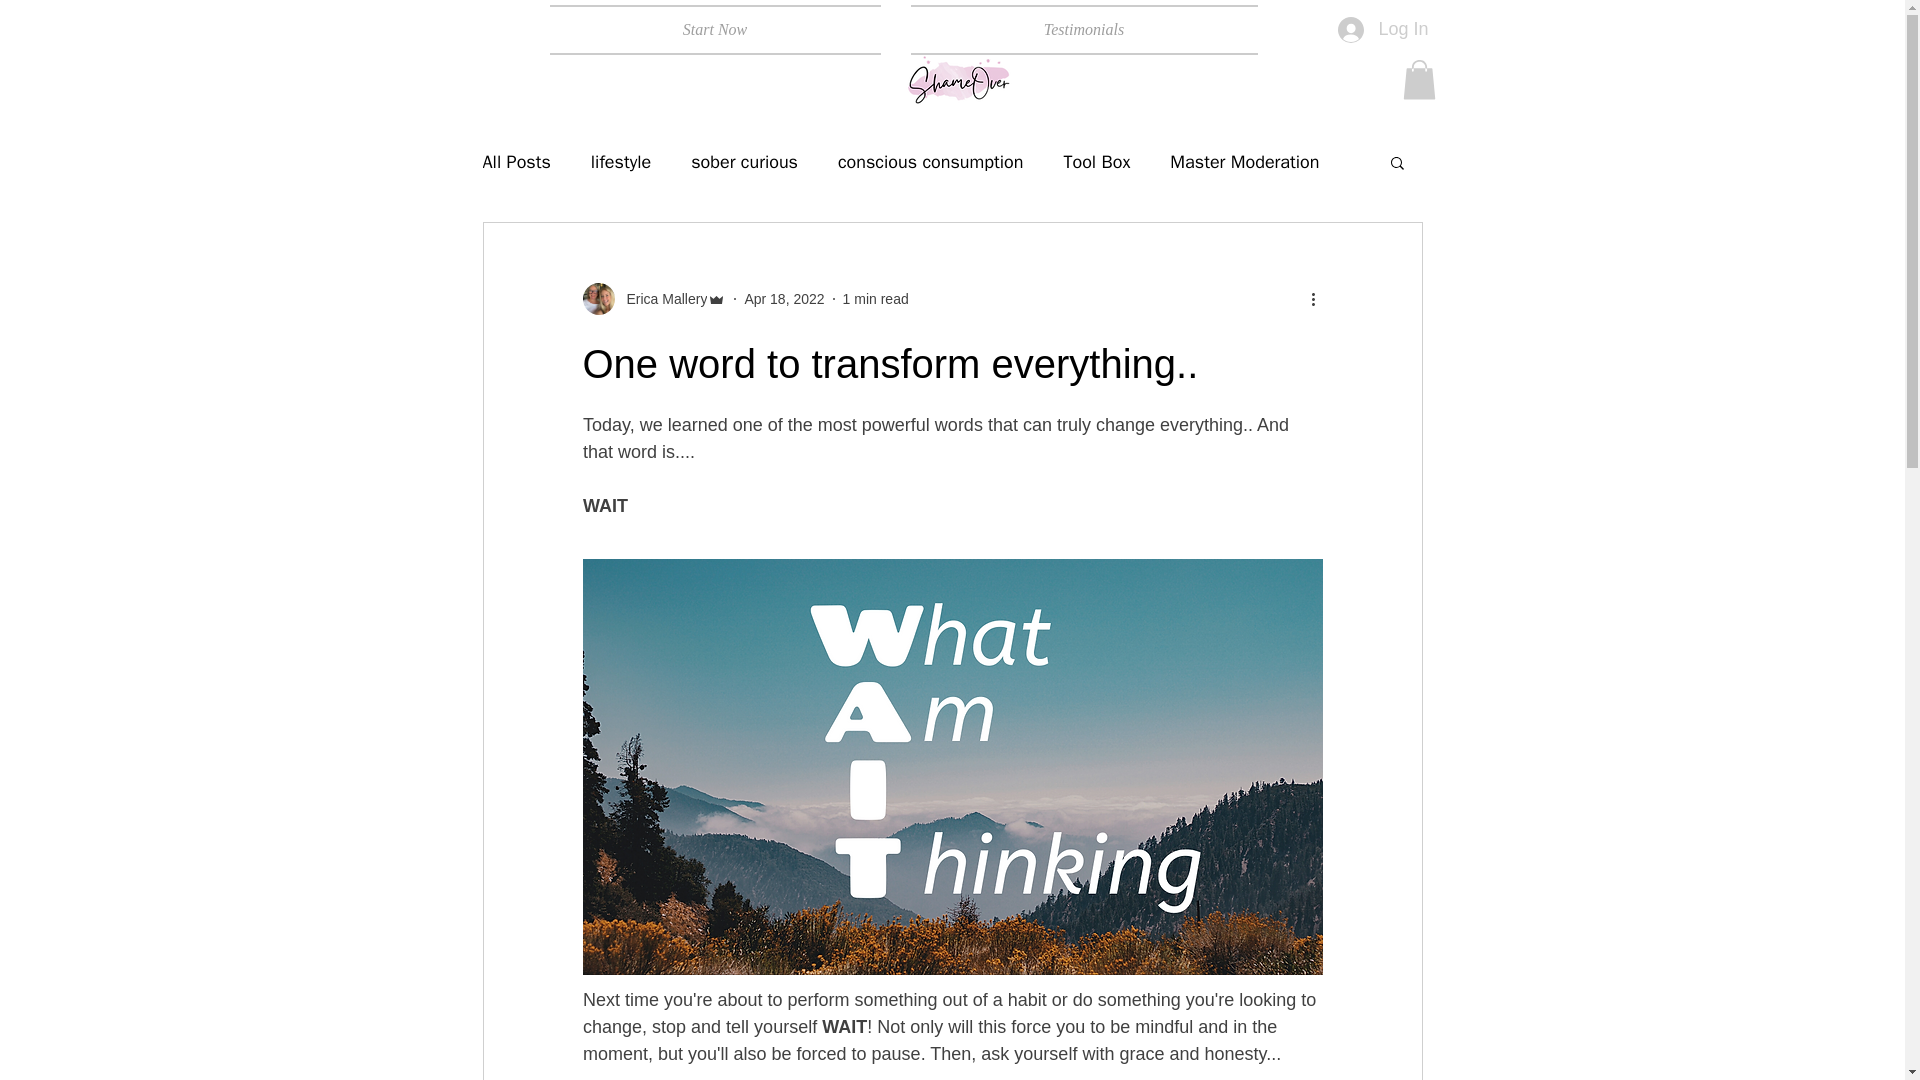 The height and width of the screenshot is (1080, 1920). What do you see at coordinates (1096, 162) in the screenshot?
I see `Tool Box` at bounding box center [1096, 162].